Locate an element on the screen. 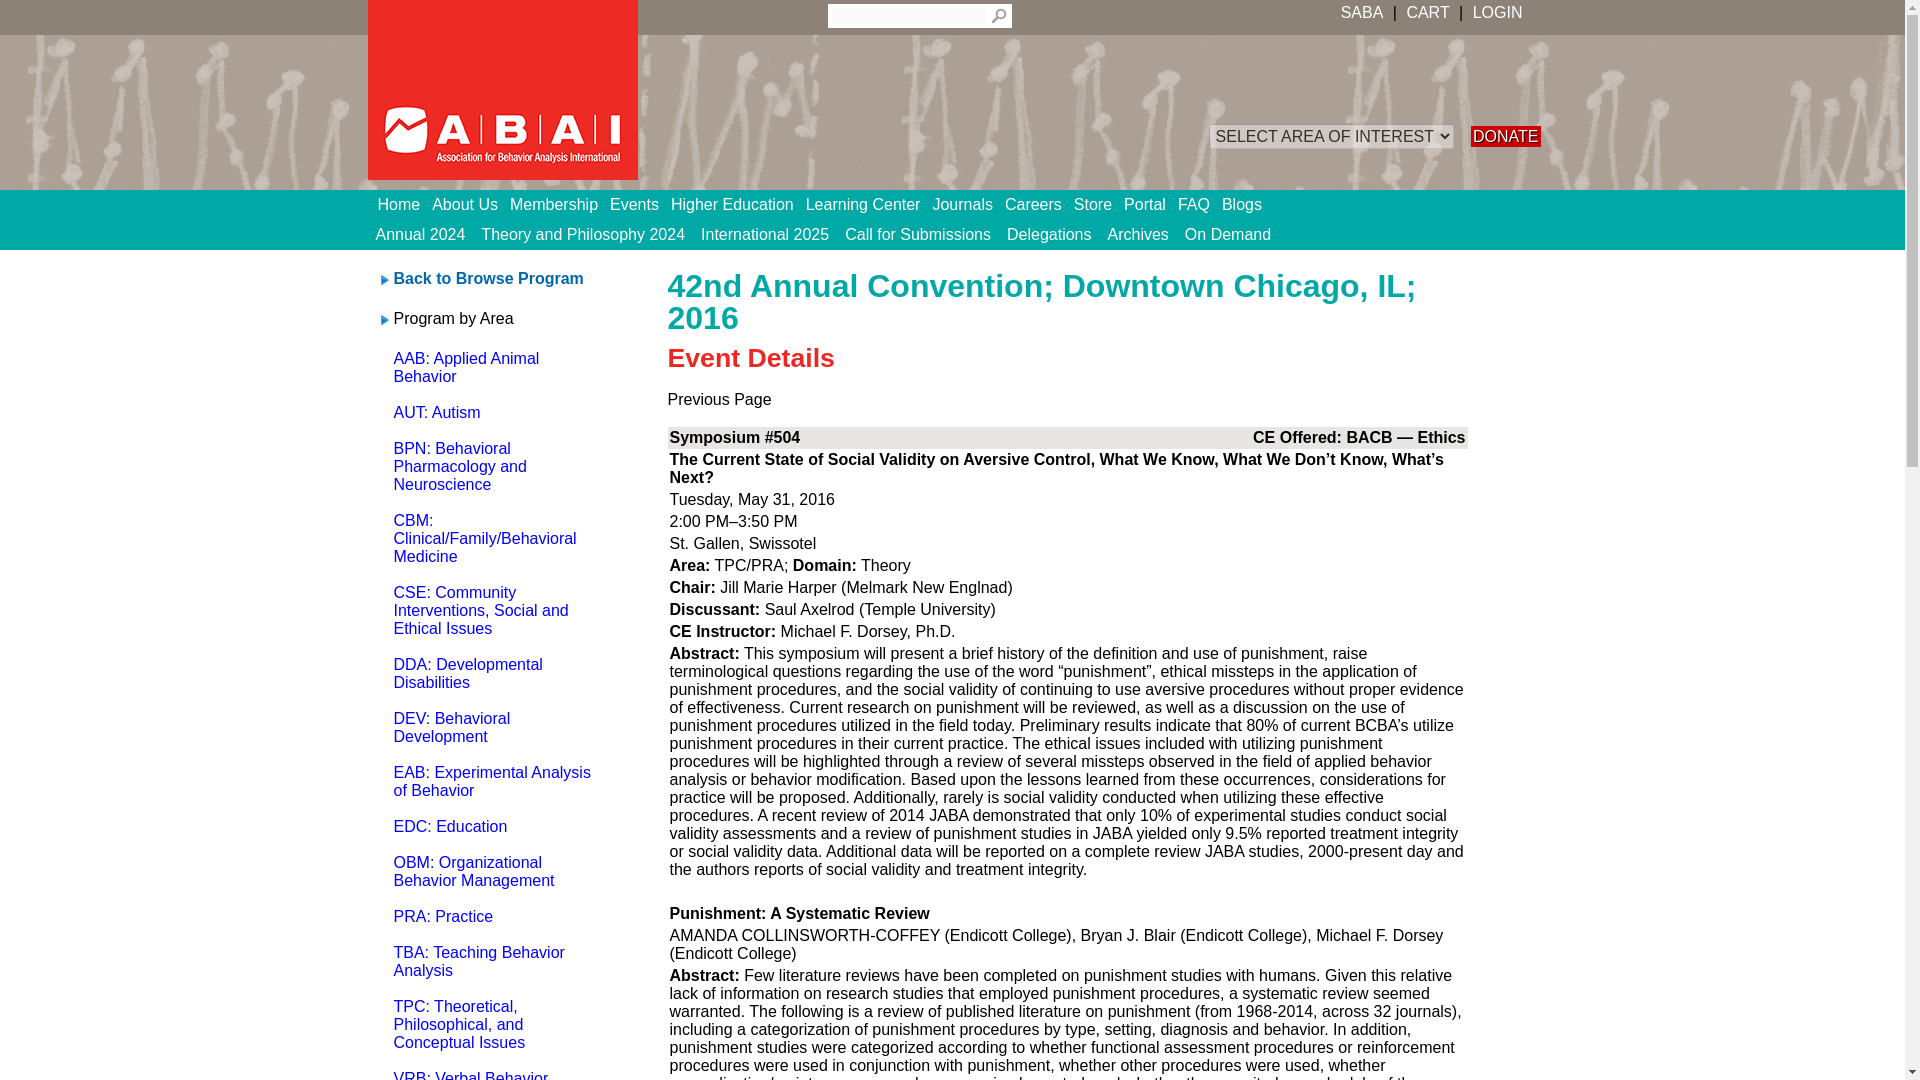 The image size is (1920, 1080). SABA is located at coordinates (1362, 12).